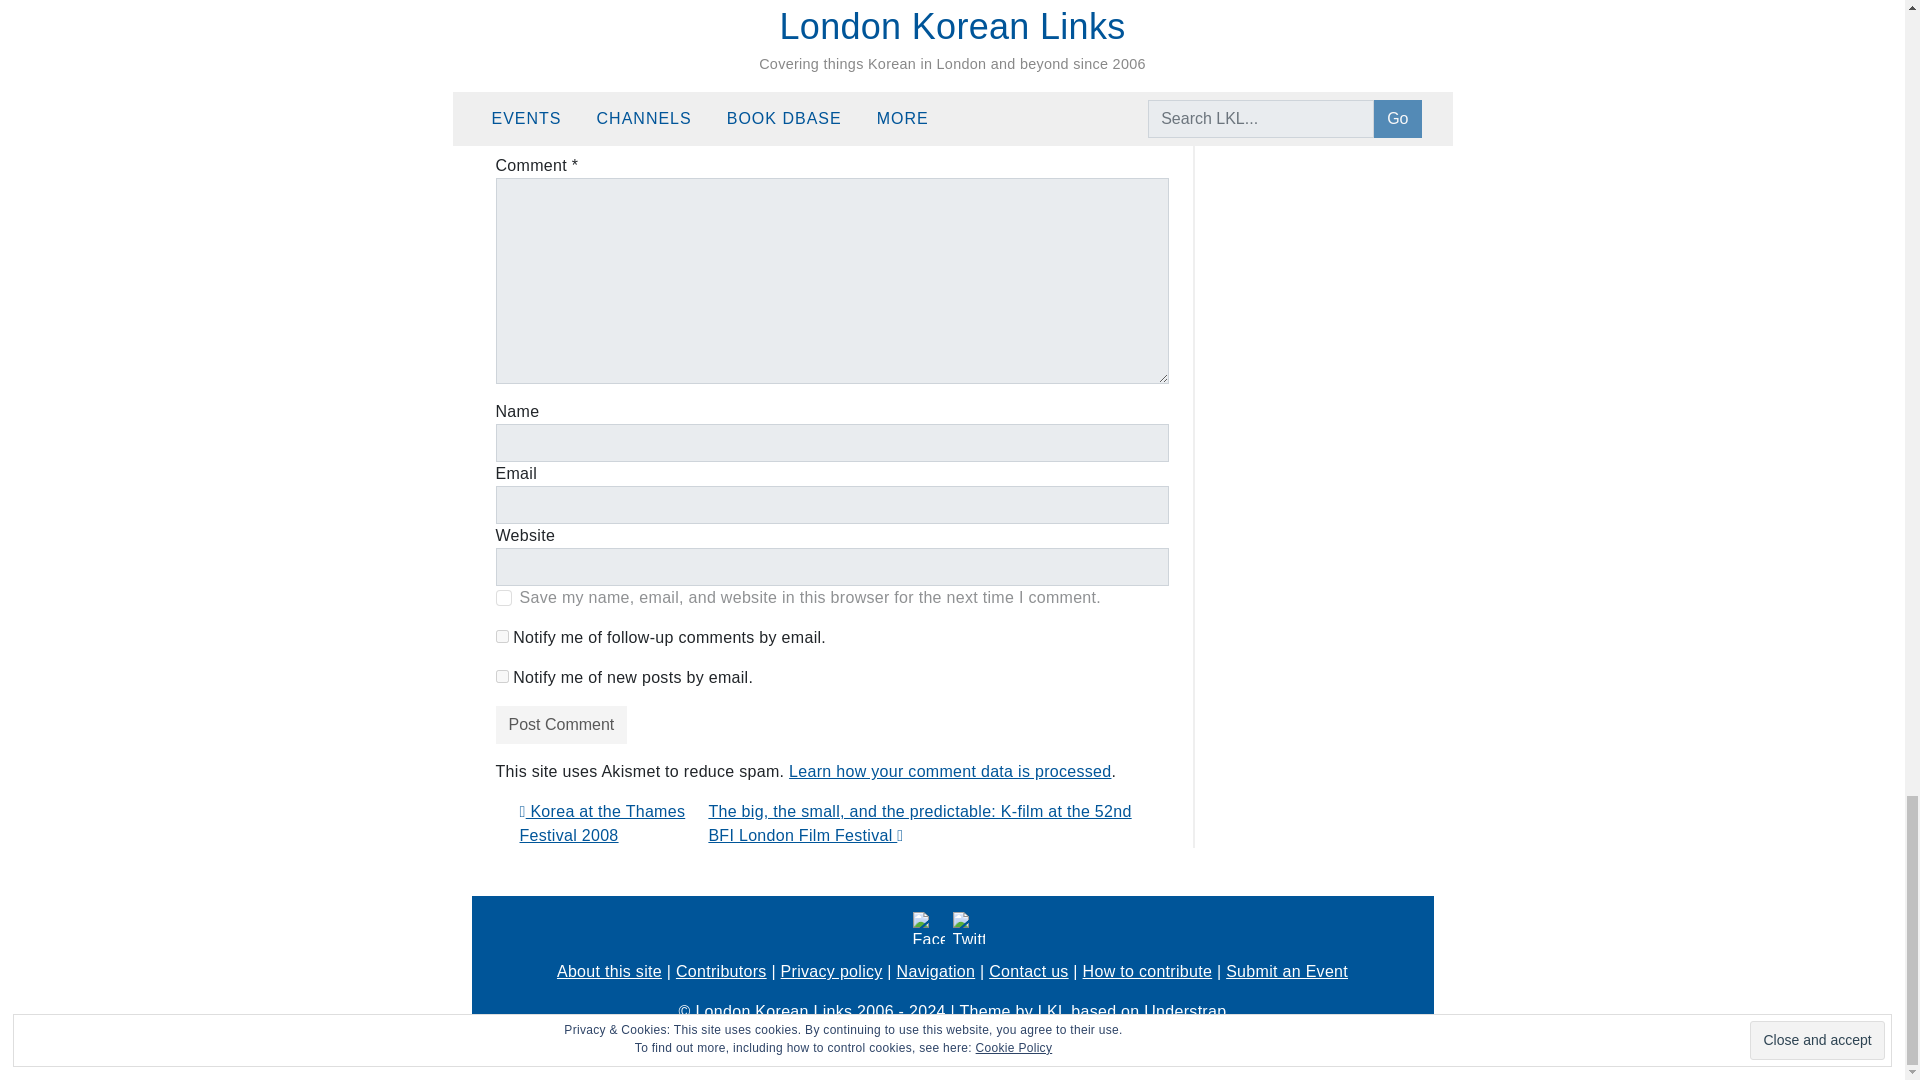 The image size is (1920, 1080). What do you see at coordinates (561, 725) in the screenshot?
I see `Post Comment` at bounding box center [561, 725].